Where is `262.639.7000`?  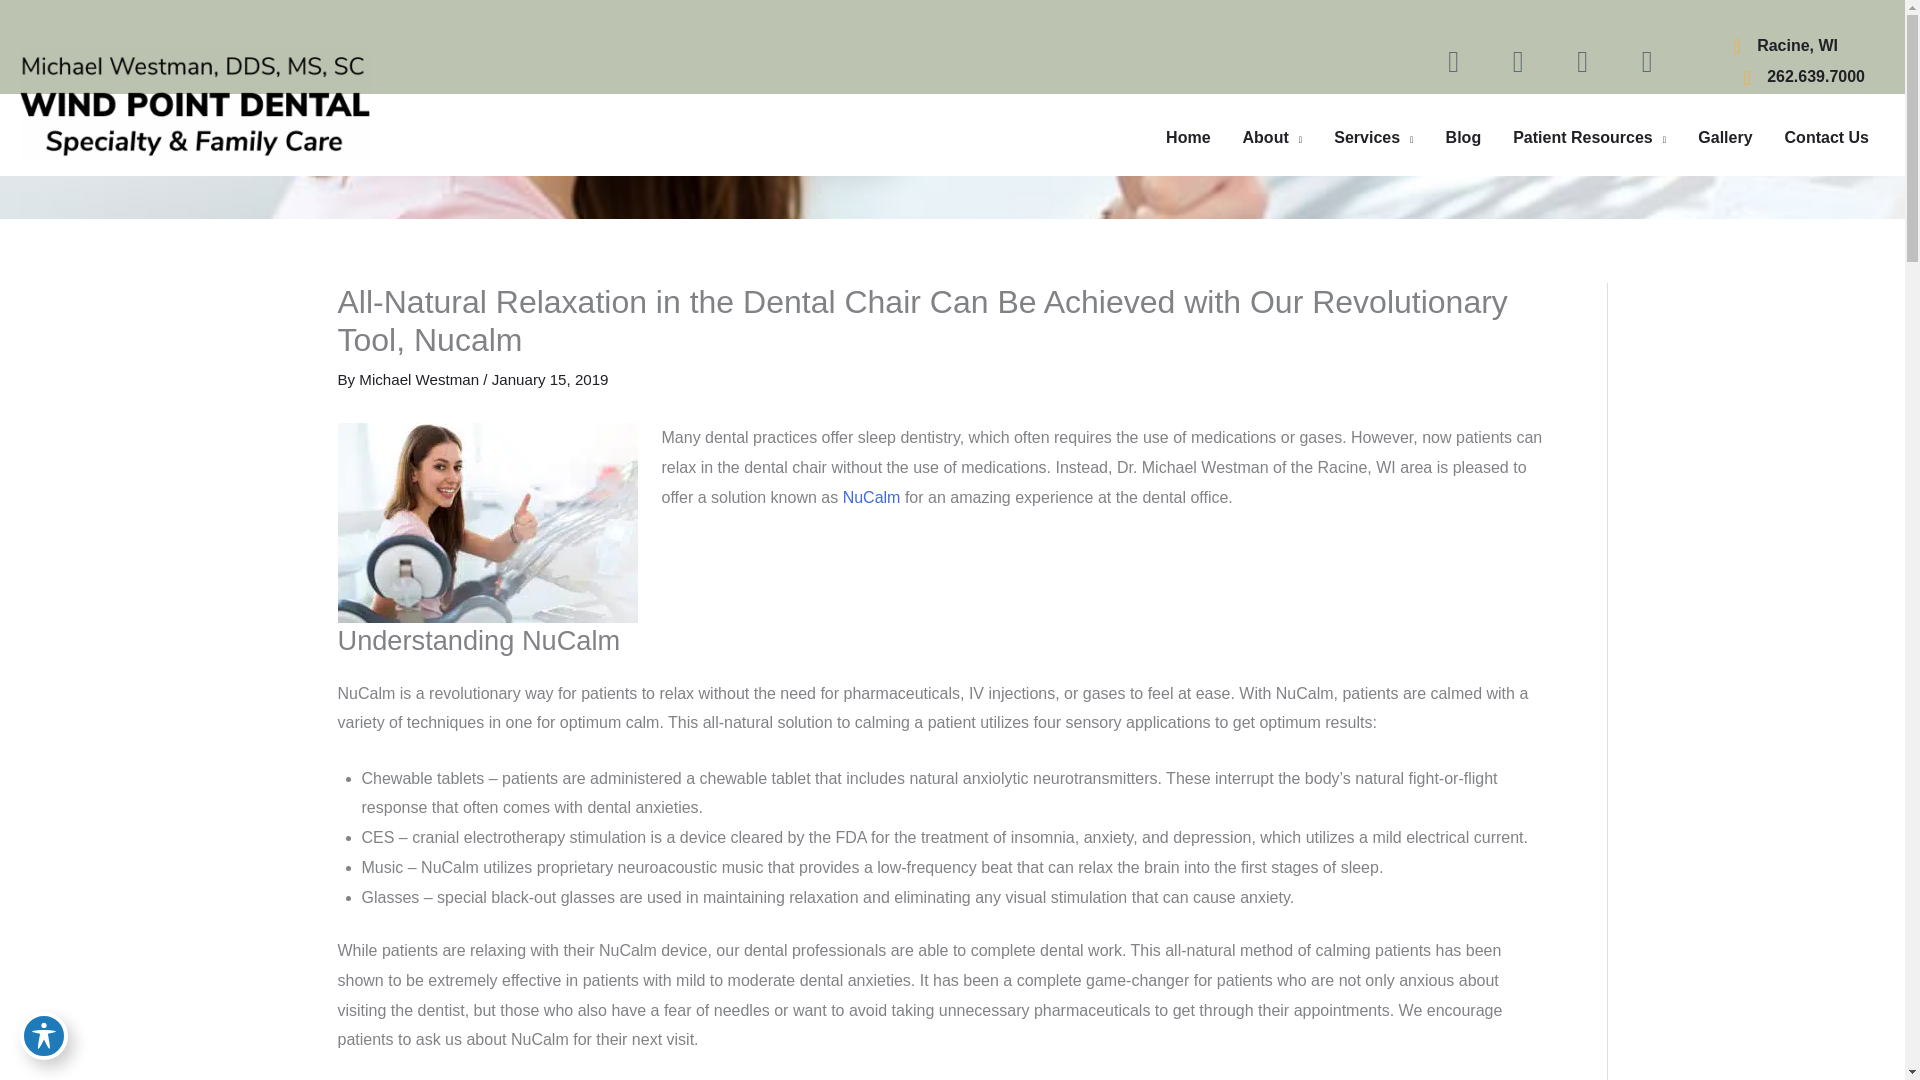 262.639.7000 is located at coordinates (1815, 76).